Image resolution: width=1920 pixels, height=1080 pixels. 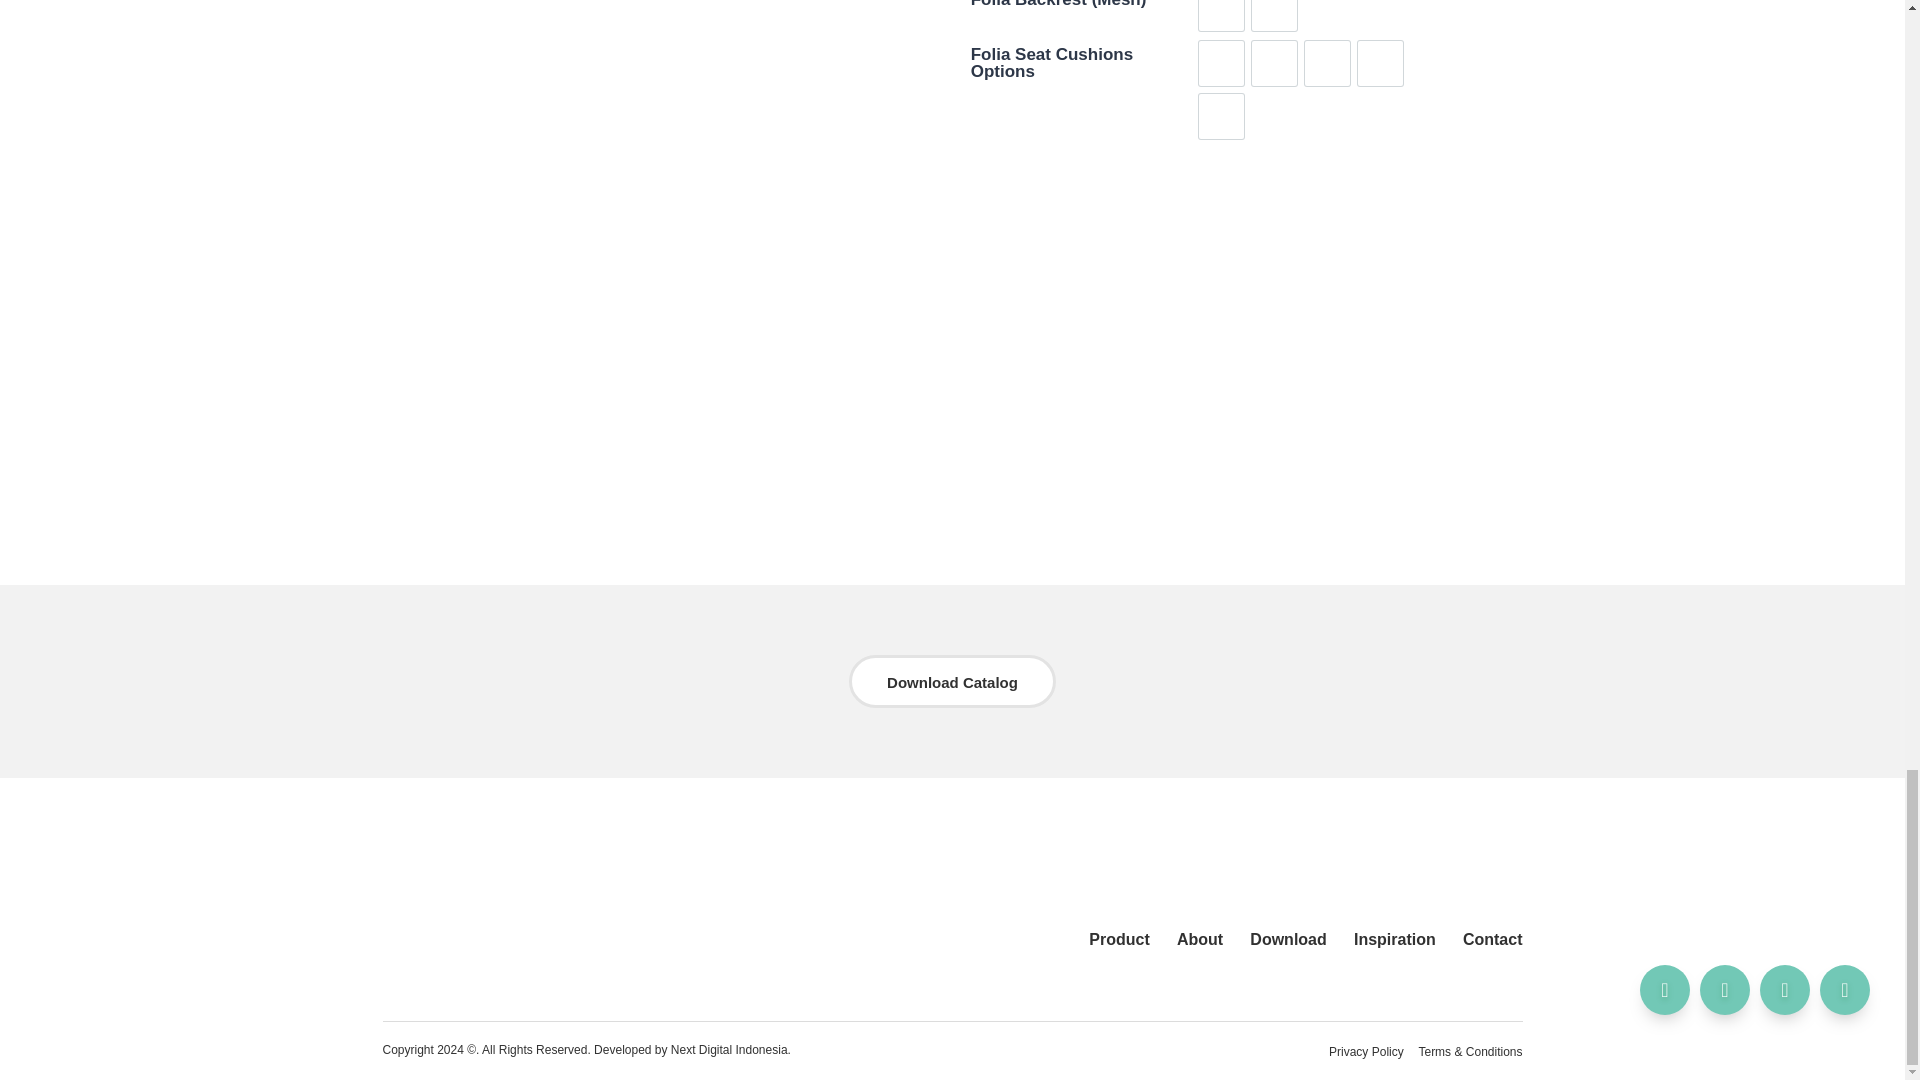 What do you see at coordinates (1366, 1052) in the screenshot?
I see `Privacy Policy` at bounding box center [1366, 1052].